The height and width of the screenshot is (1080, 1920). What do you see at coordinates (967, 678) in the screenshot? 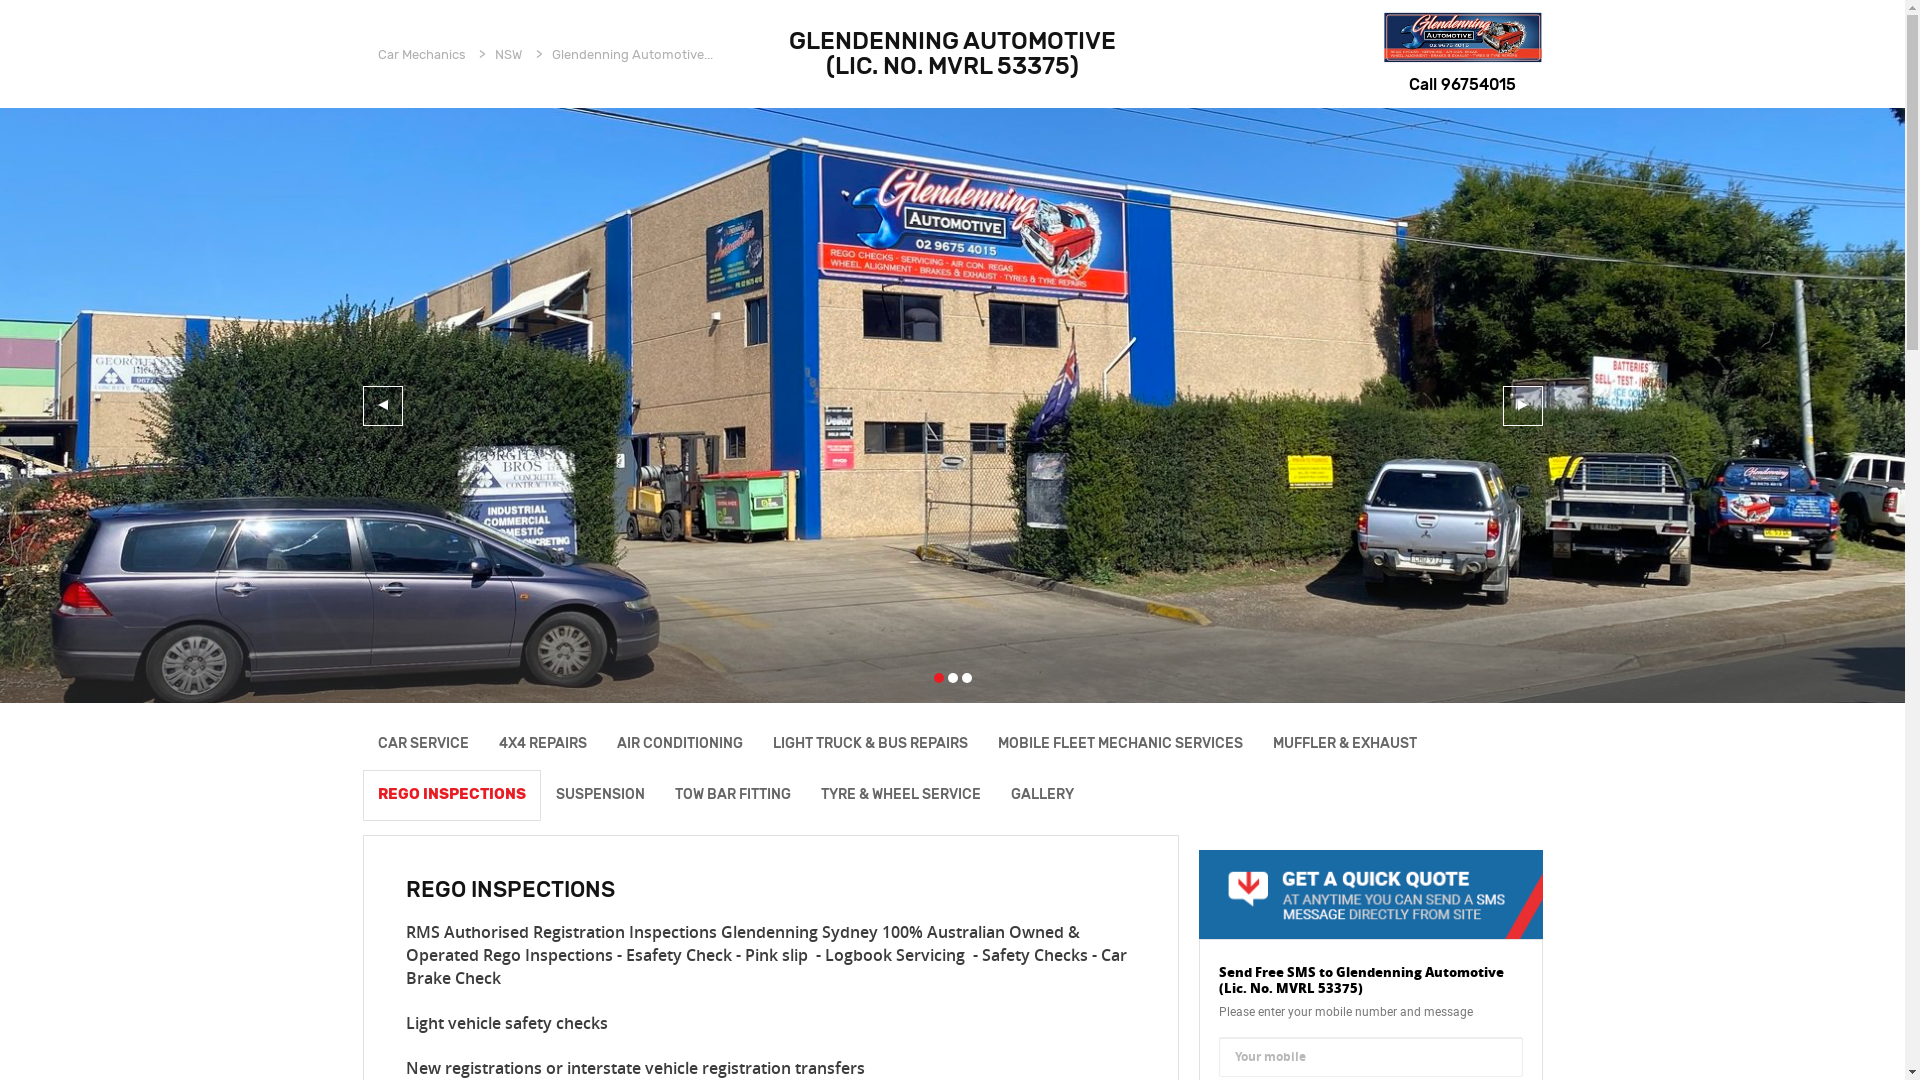
I see `3` at bounding box center [967, 678].